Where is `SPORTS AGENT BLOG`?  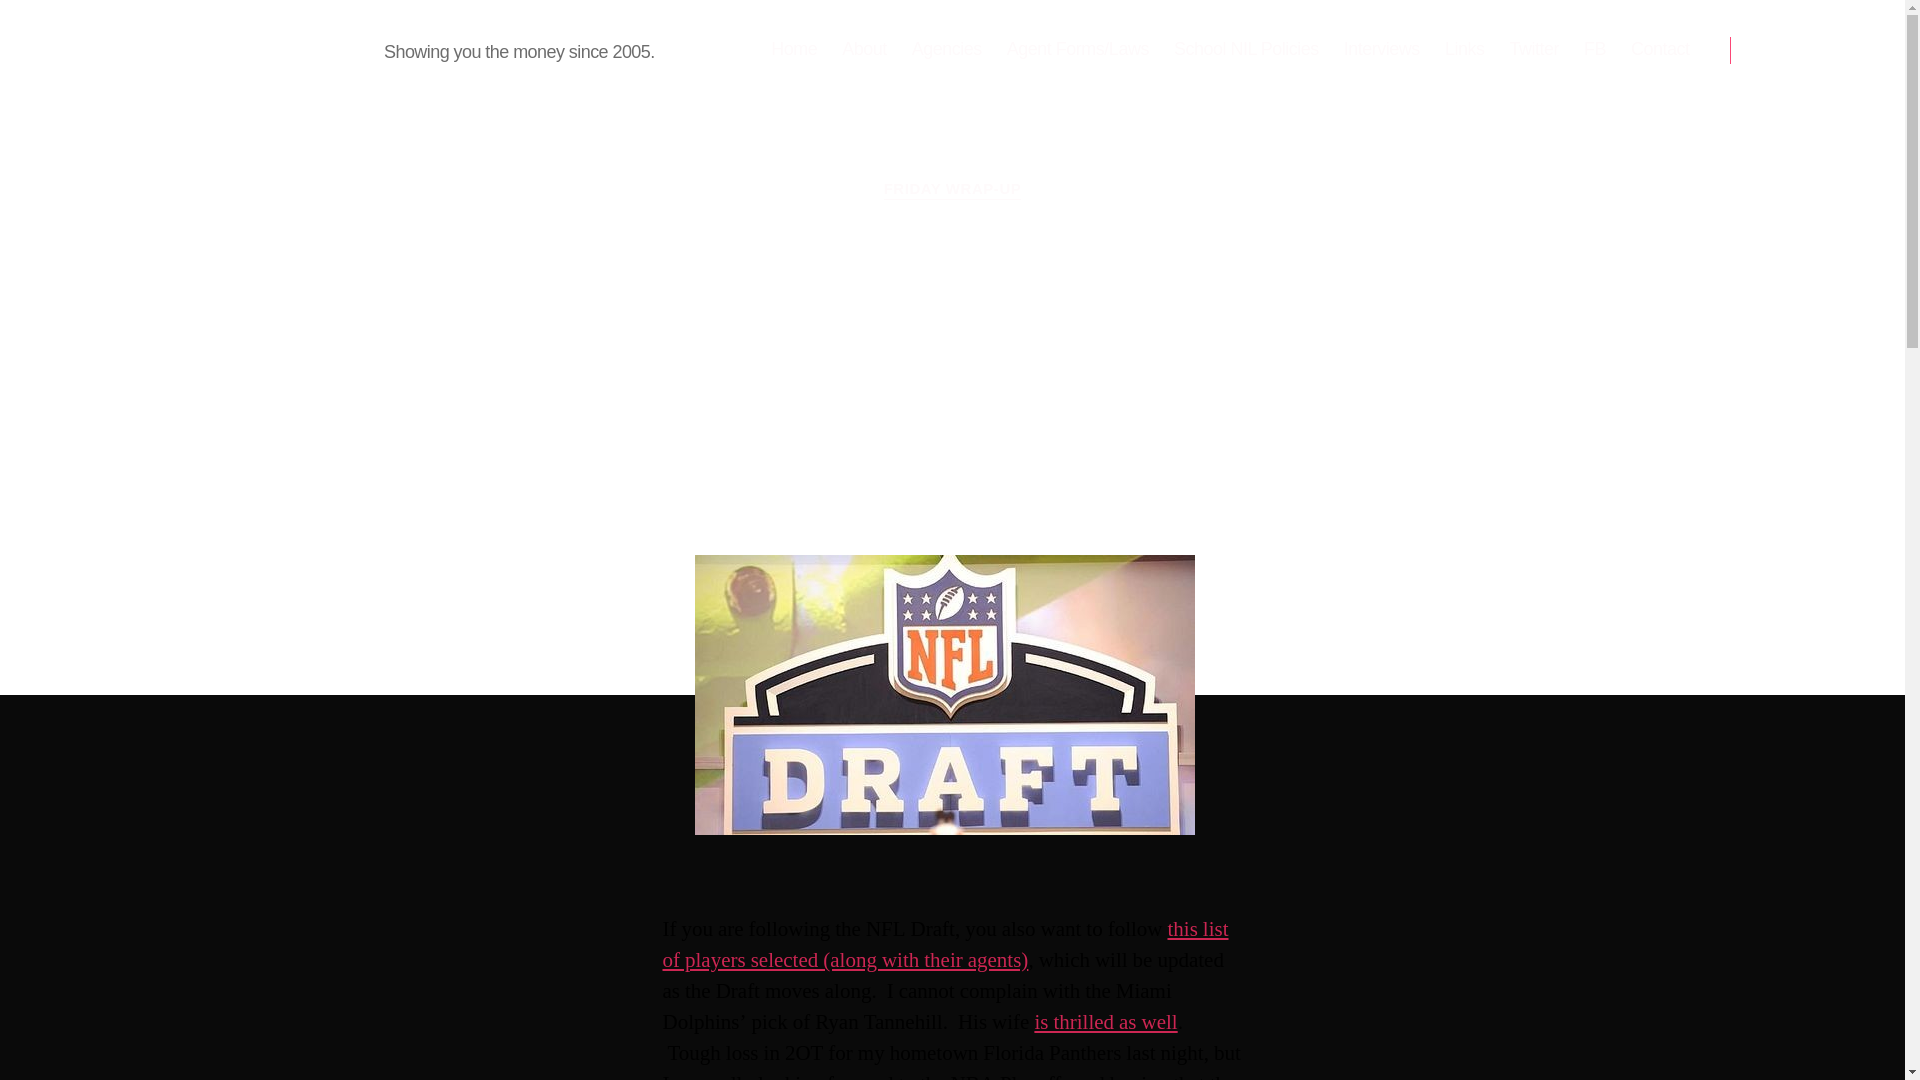 SPORTS AGENT BLOG is located at coordinates (236, 49).